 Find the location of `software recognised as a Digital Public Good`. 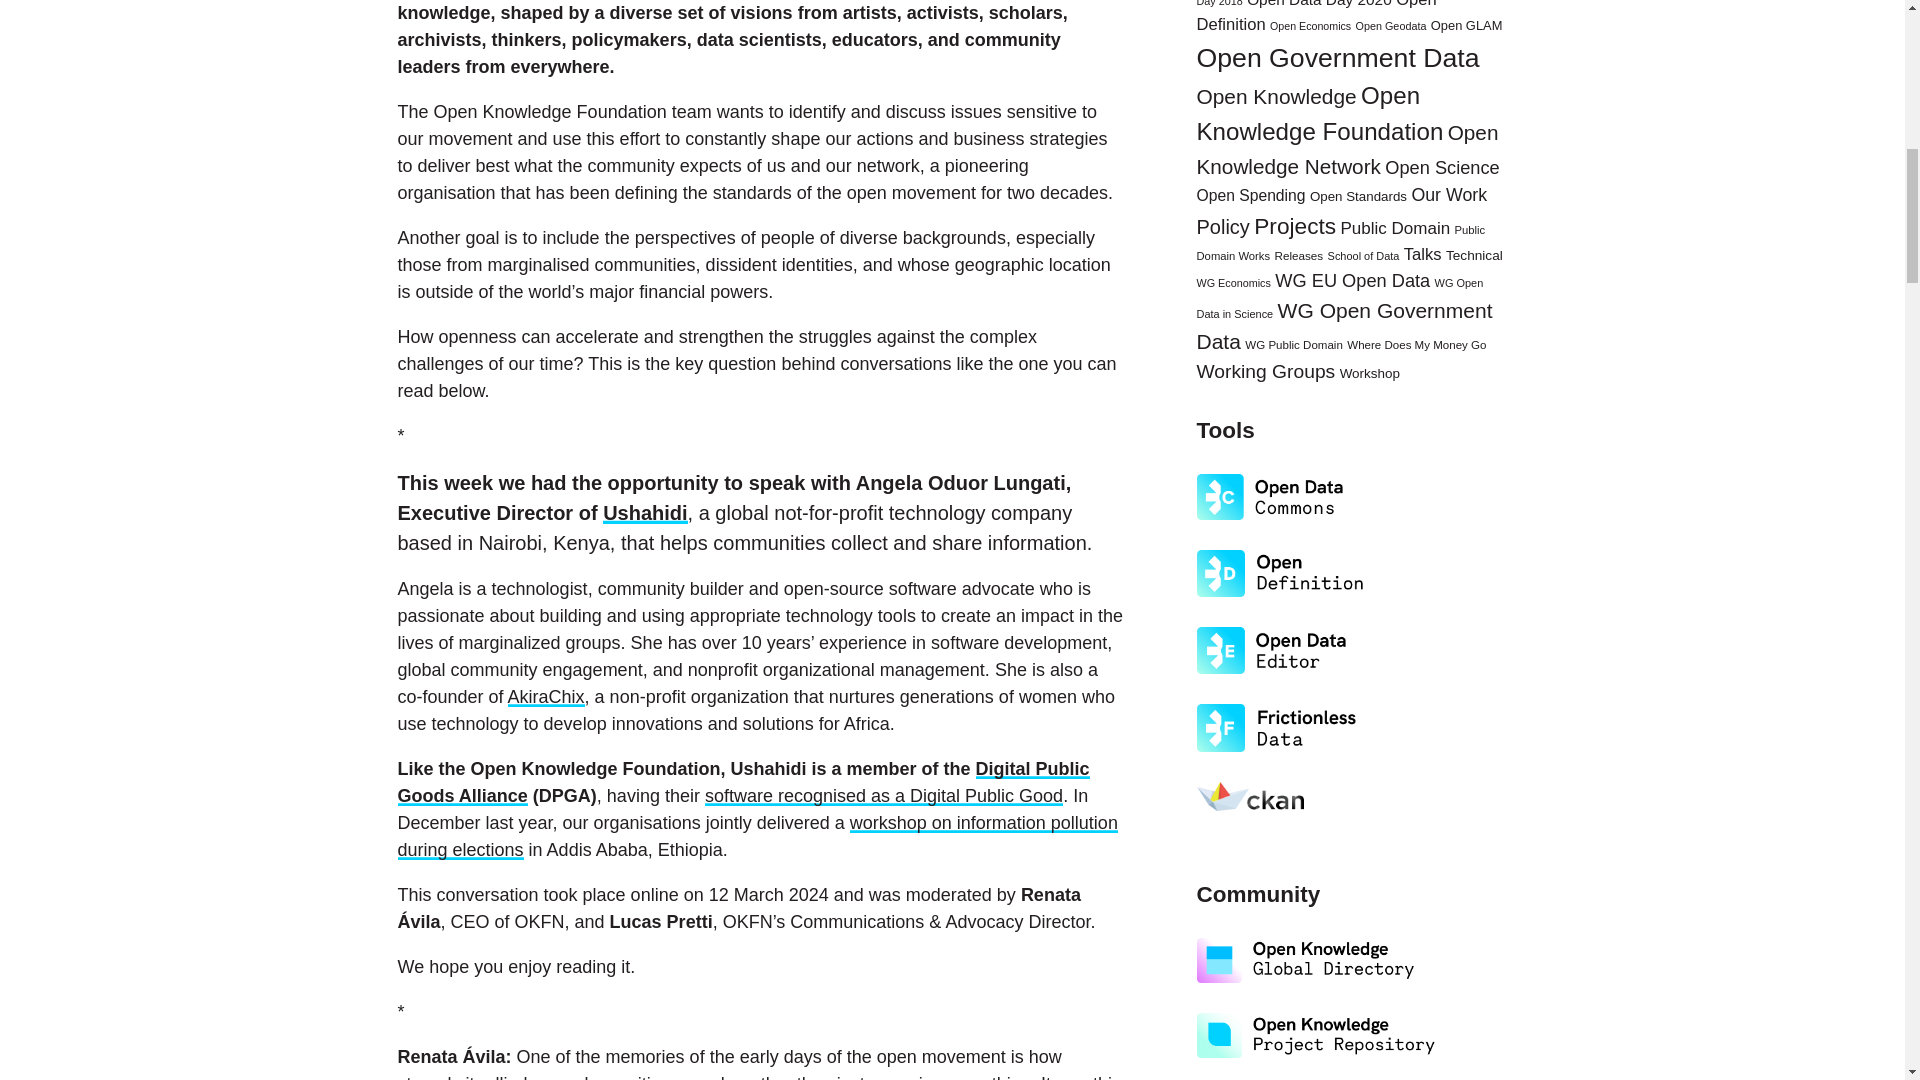

software recognised as a Digital Public Good is located at coordinates (884, 796).